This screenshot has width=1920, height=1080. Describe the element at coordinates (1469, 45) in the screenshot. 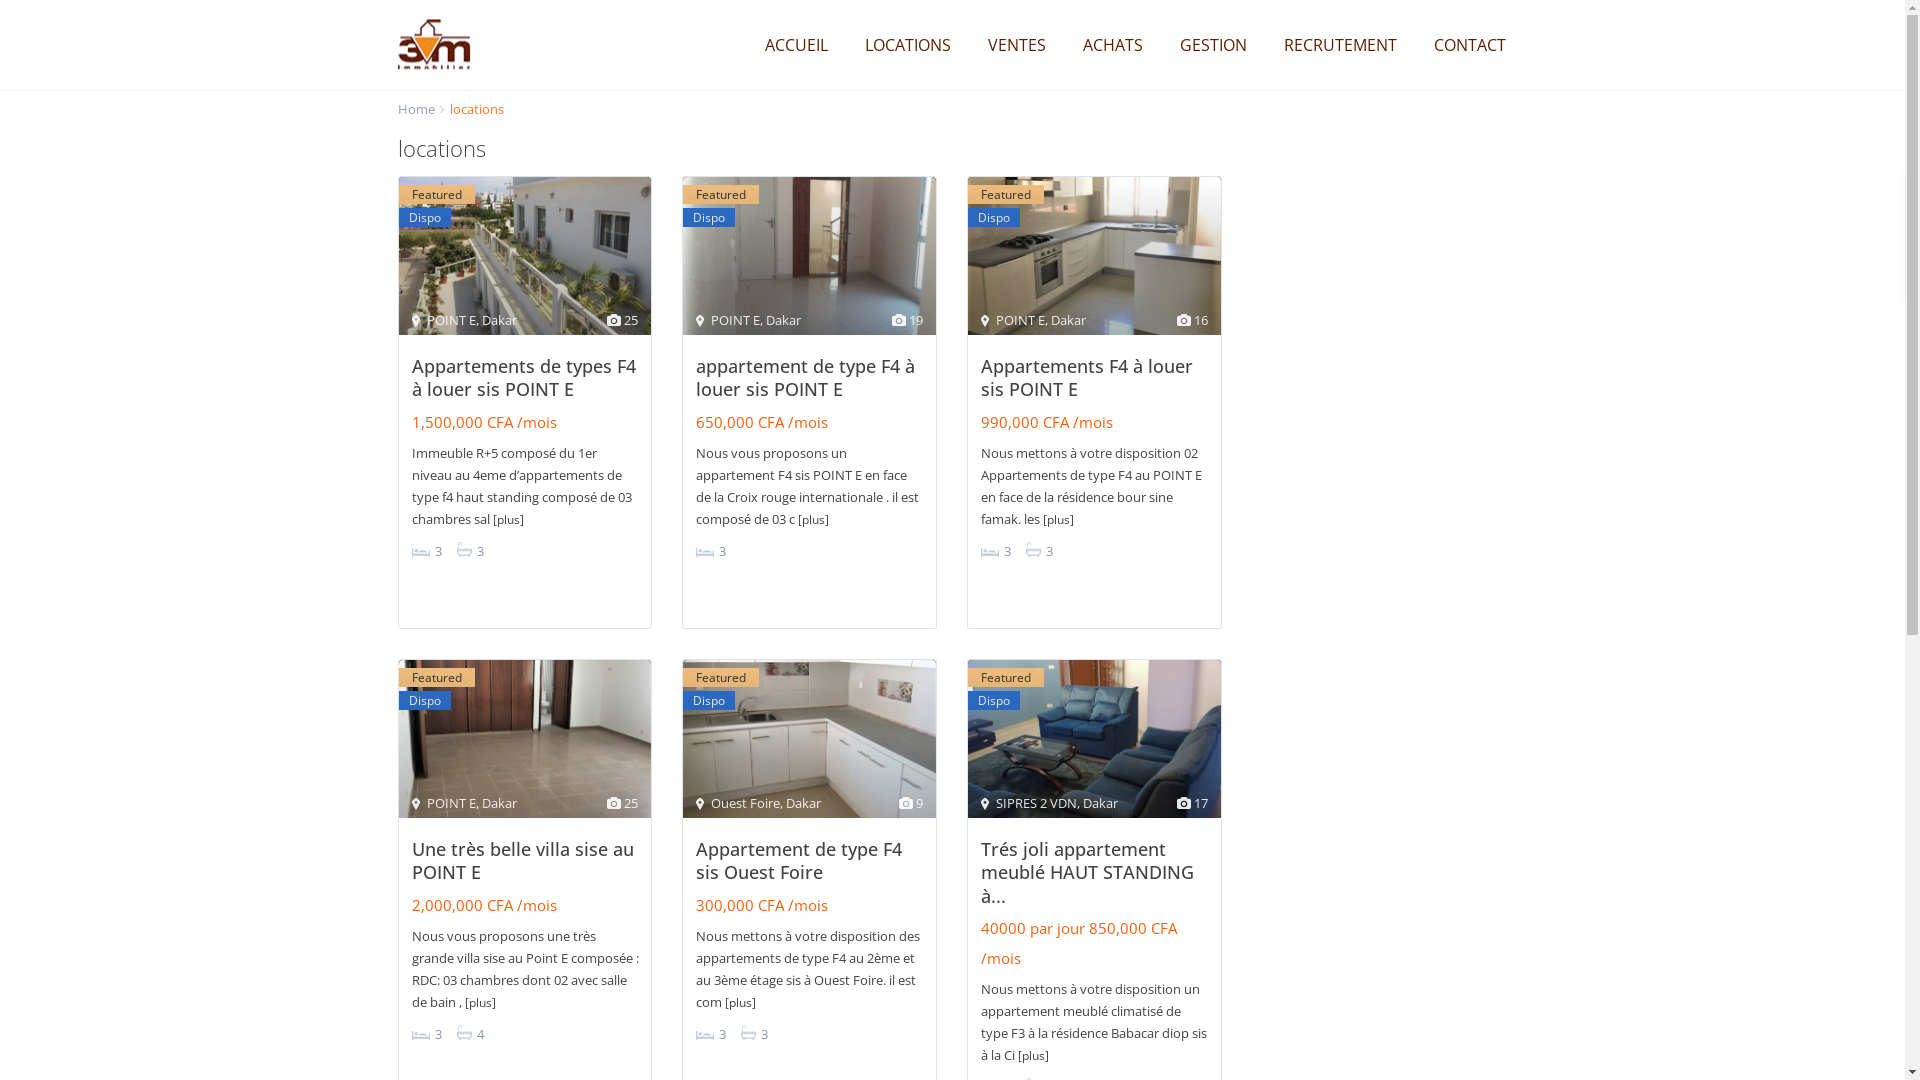

I see `CONTACT` at that location.